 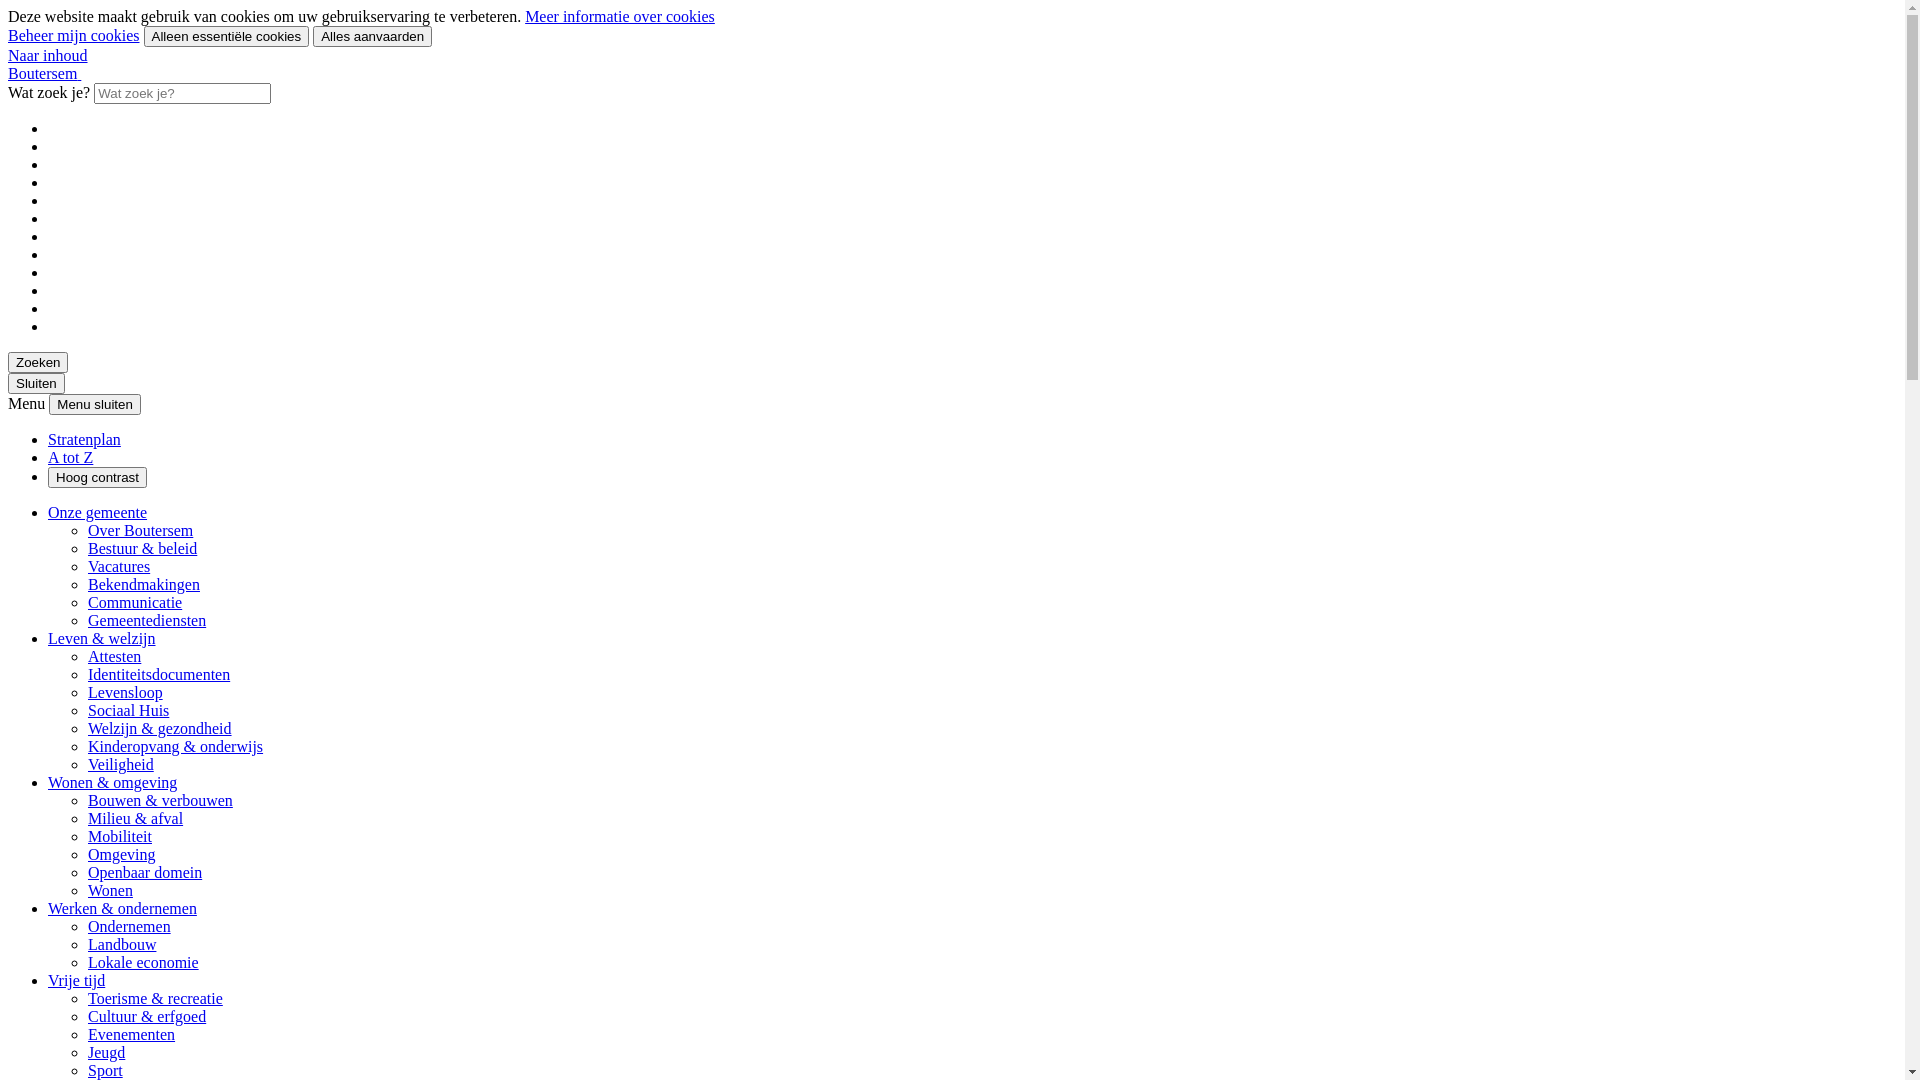 What do you see at coordinates (98, 478) in the screenshot?
I see `Hoog contrast` at bounding box center [98, 478].